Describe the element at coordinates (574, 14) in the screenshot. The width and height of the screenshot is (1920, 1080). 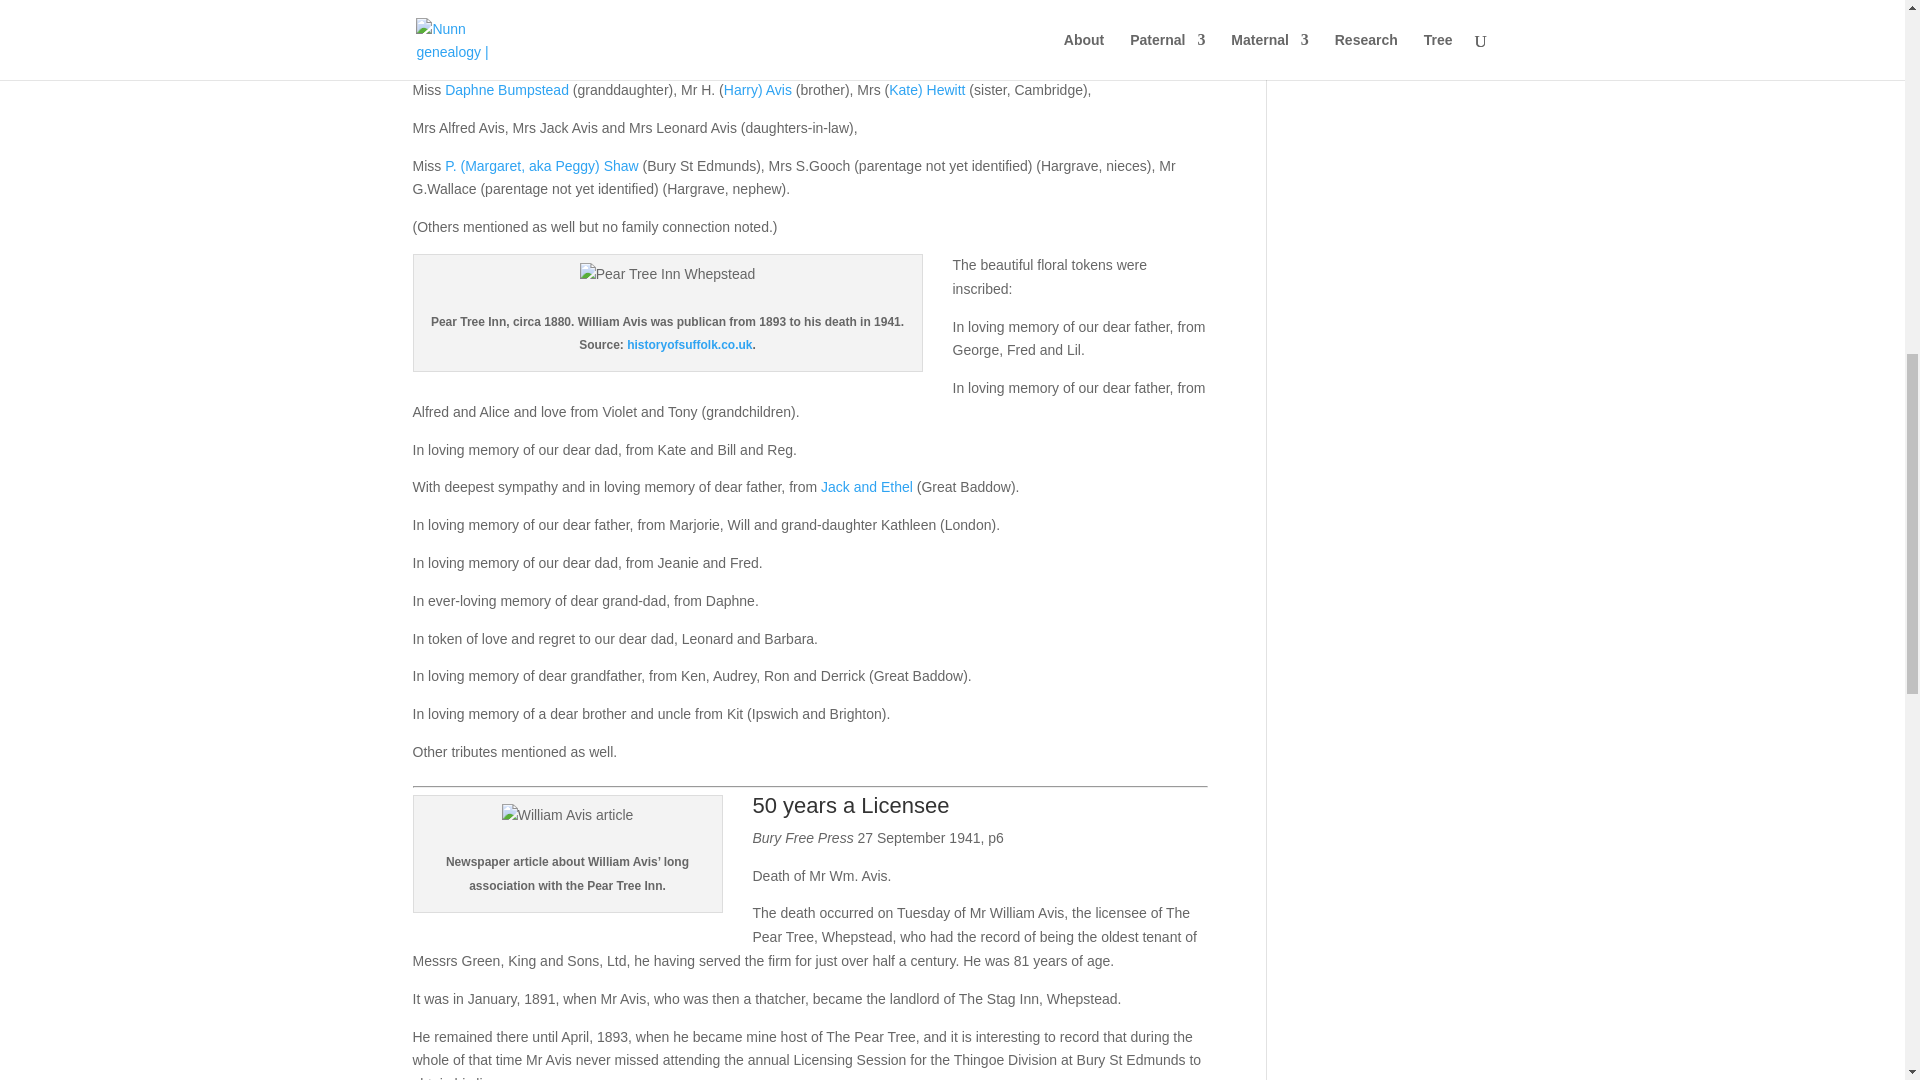
I see `Fred` at that location.